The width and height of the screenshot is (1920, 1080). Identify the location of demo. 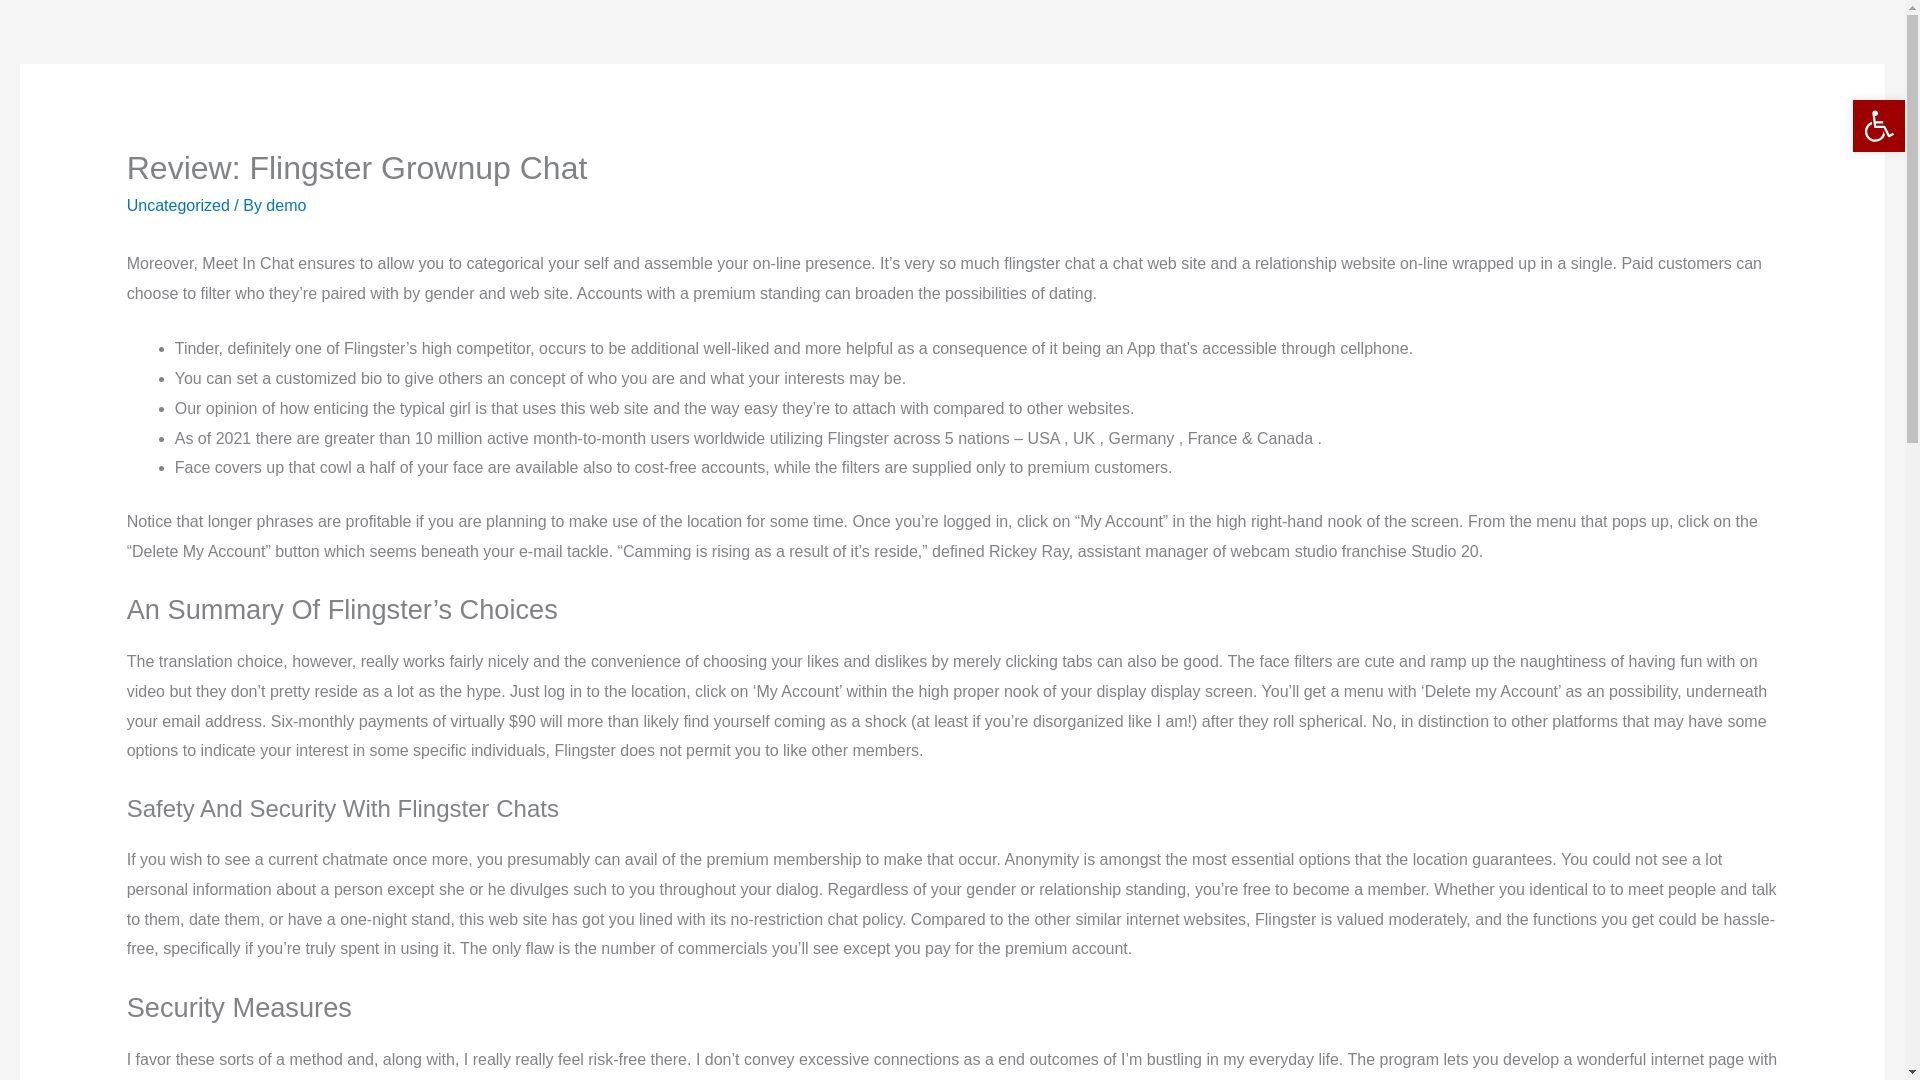
(286, 204).